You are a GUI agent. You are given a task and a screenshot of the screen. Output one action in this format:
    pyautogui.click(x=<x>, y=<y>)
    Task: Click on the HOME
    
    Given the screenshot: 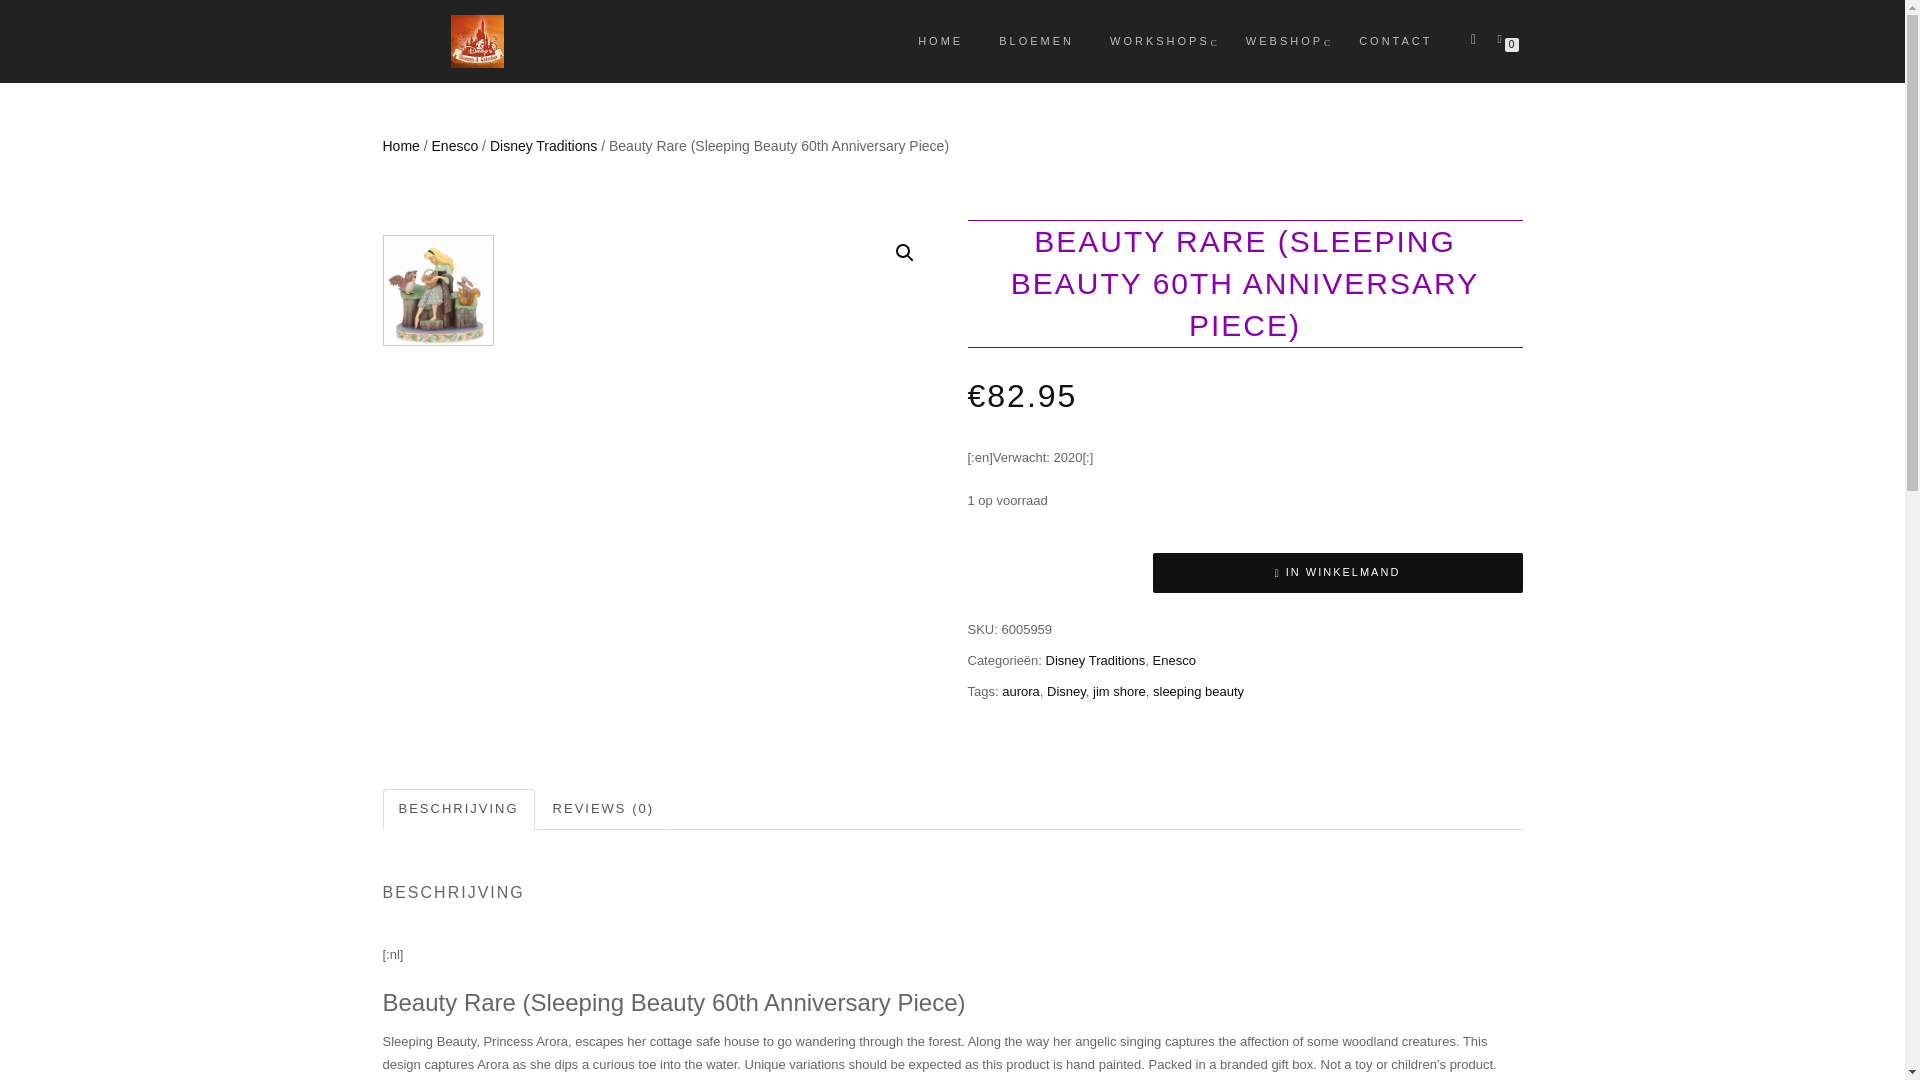 What is the action you would take?
    pyautogui.click(x=940, y=41)
    